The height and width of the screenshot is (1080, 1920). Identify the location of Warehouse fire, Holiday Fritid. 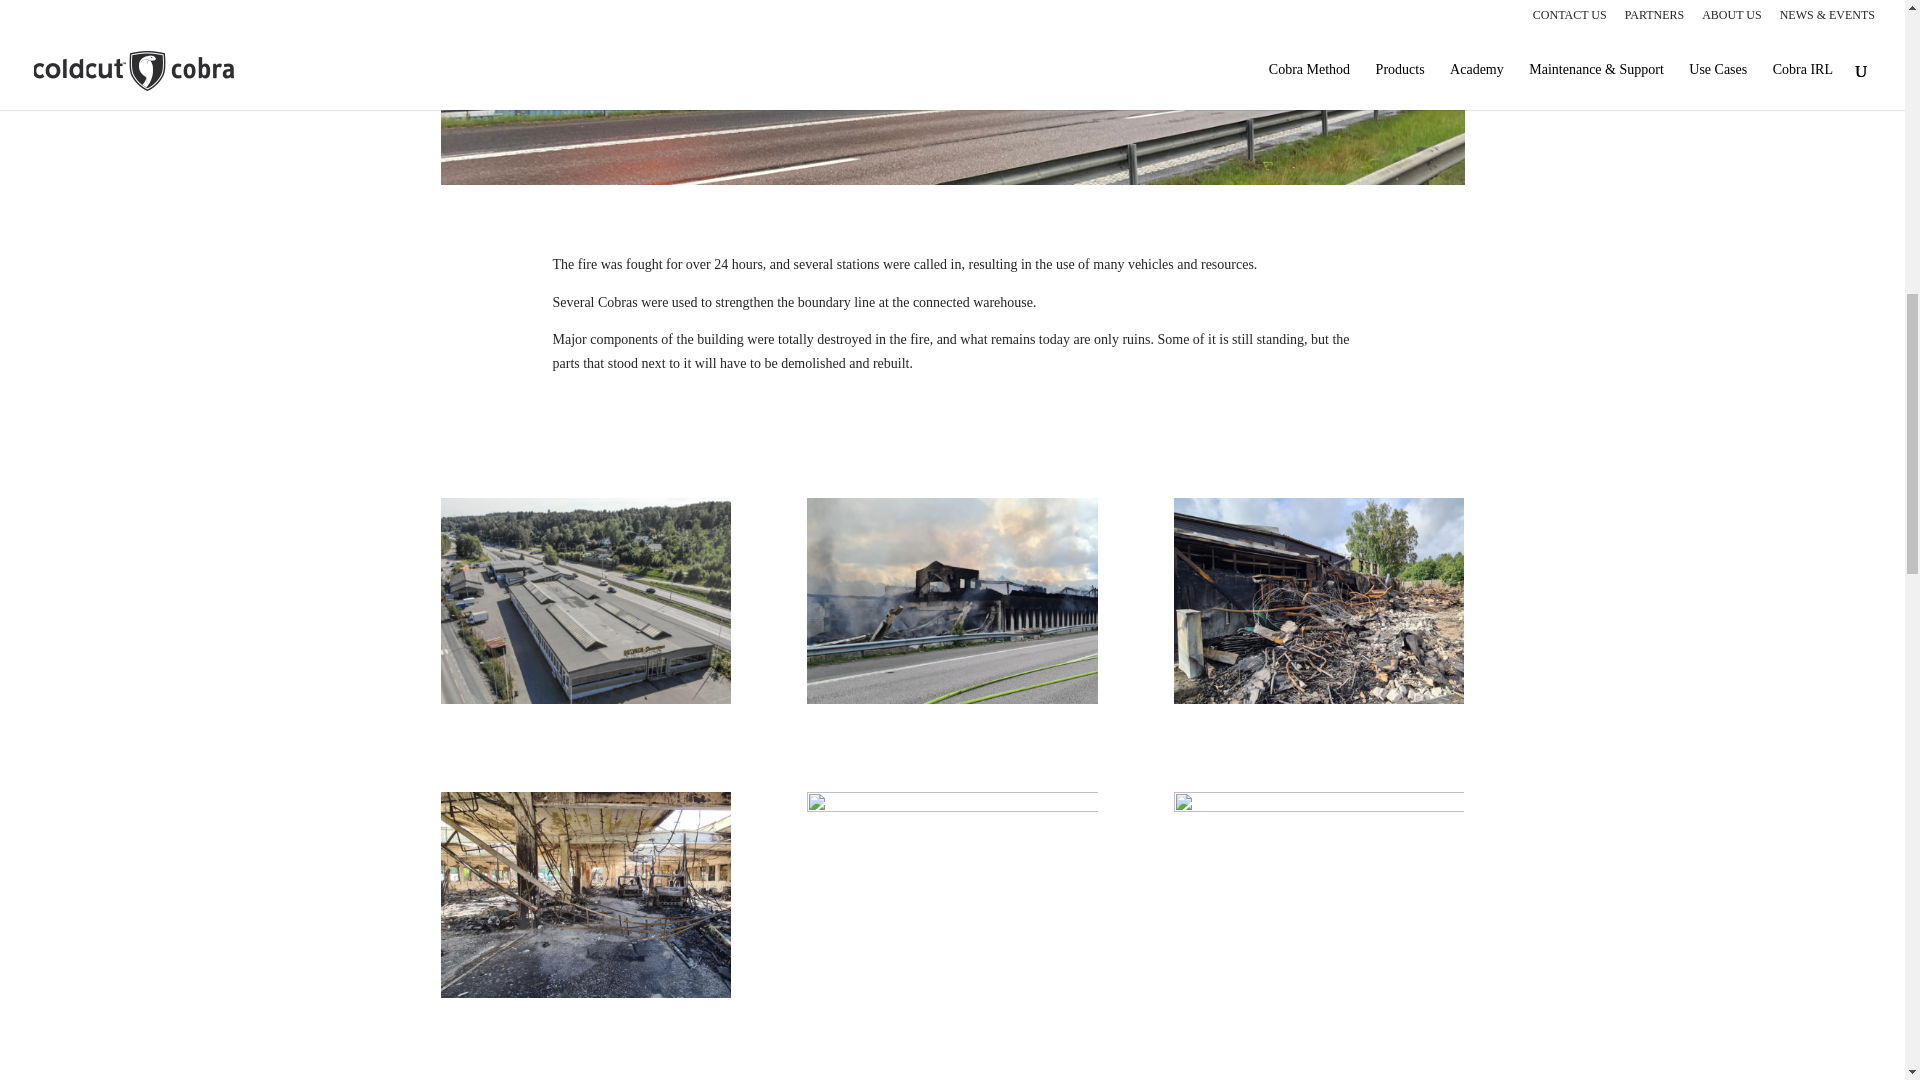
(951, 92).